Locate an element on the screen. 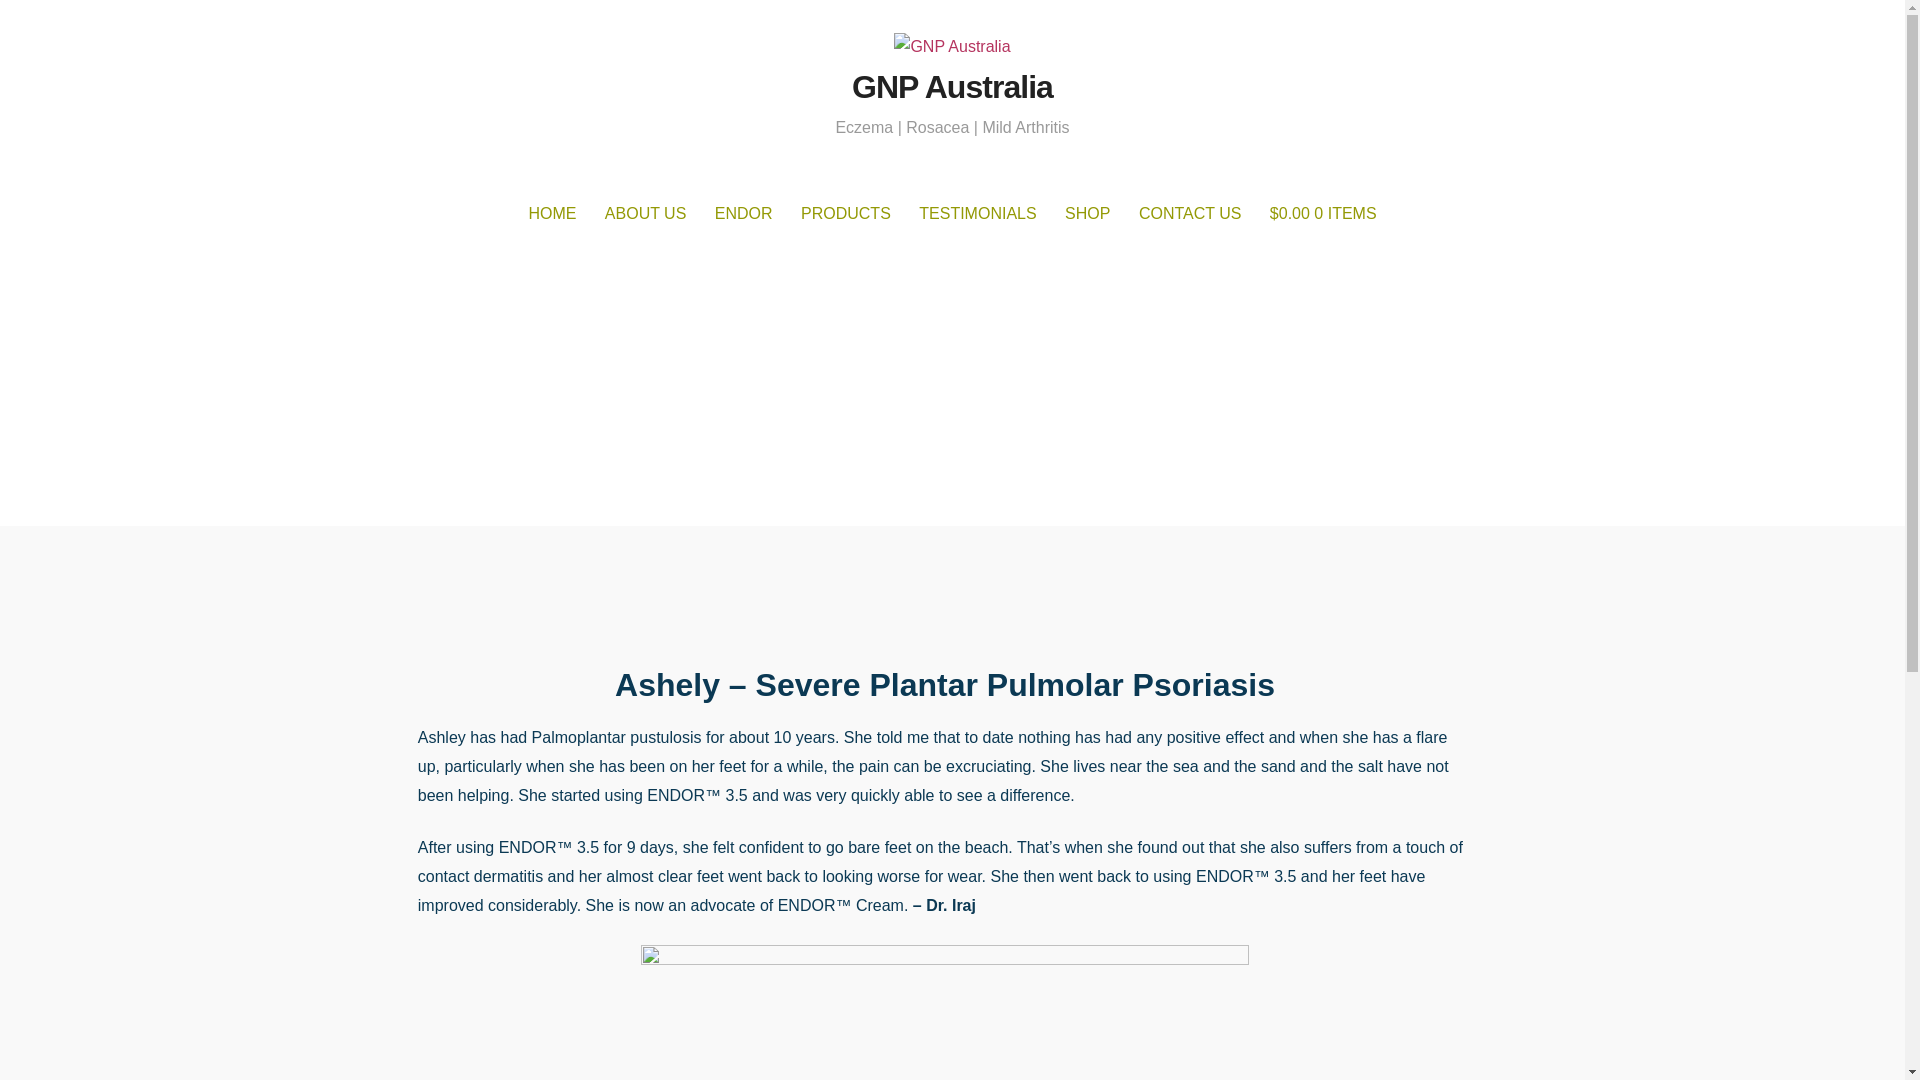  ABOUT US is located at coordinates (646, 214).